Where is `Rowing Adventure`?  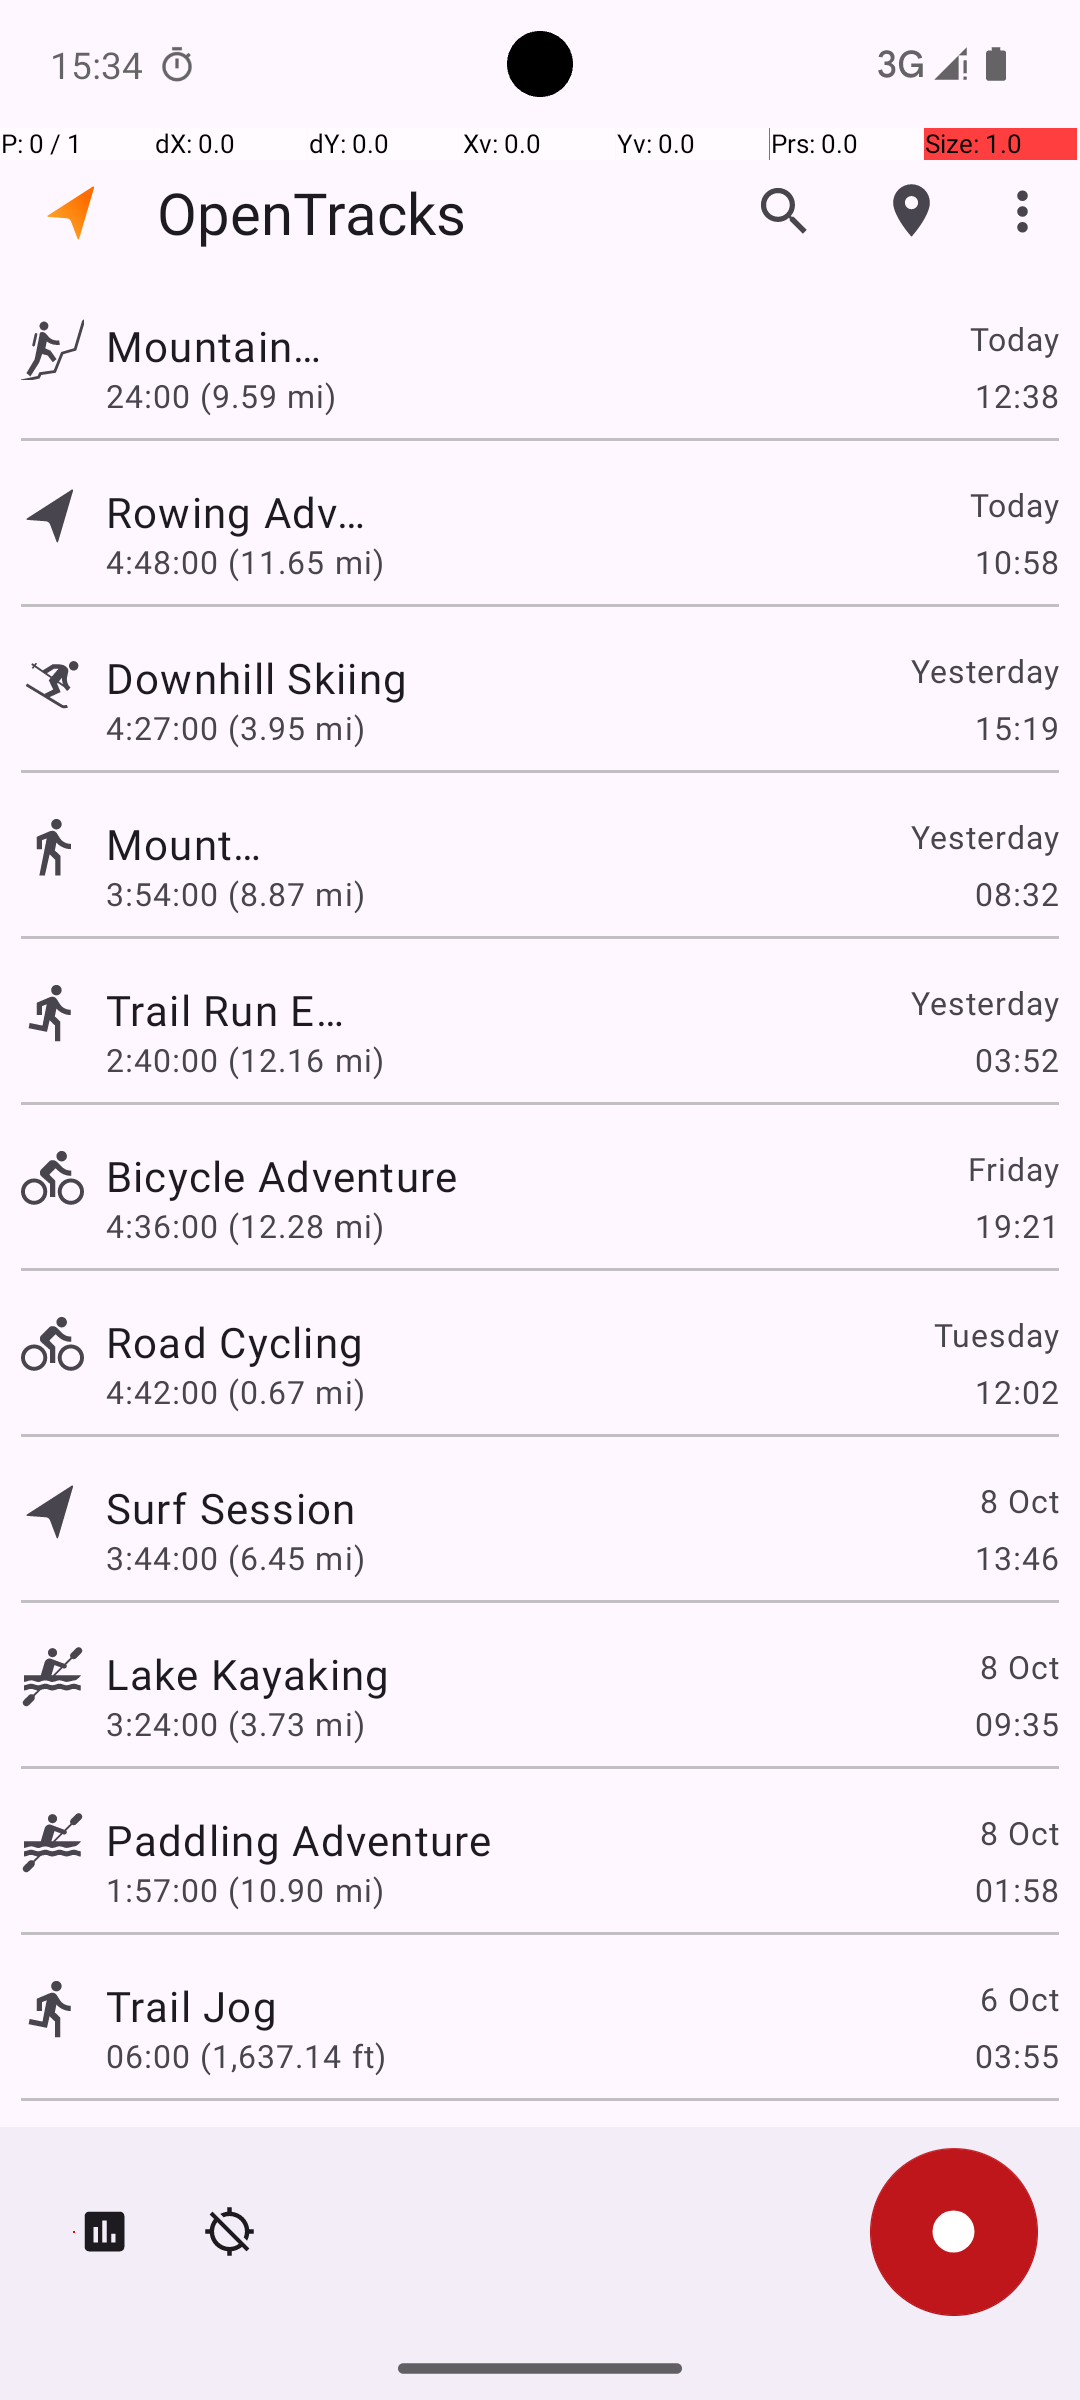 Rowing Adventure is located at coordinates (248, 512).